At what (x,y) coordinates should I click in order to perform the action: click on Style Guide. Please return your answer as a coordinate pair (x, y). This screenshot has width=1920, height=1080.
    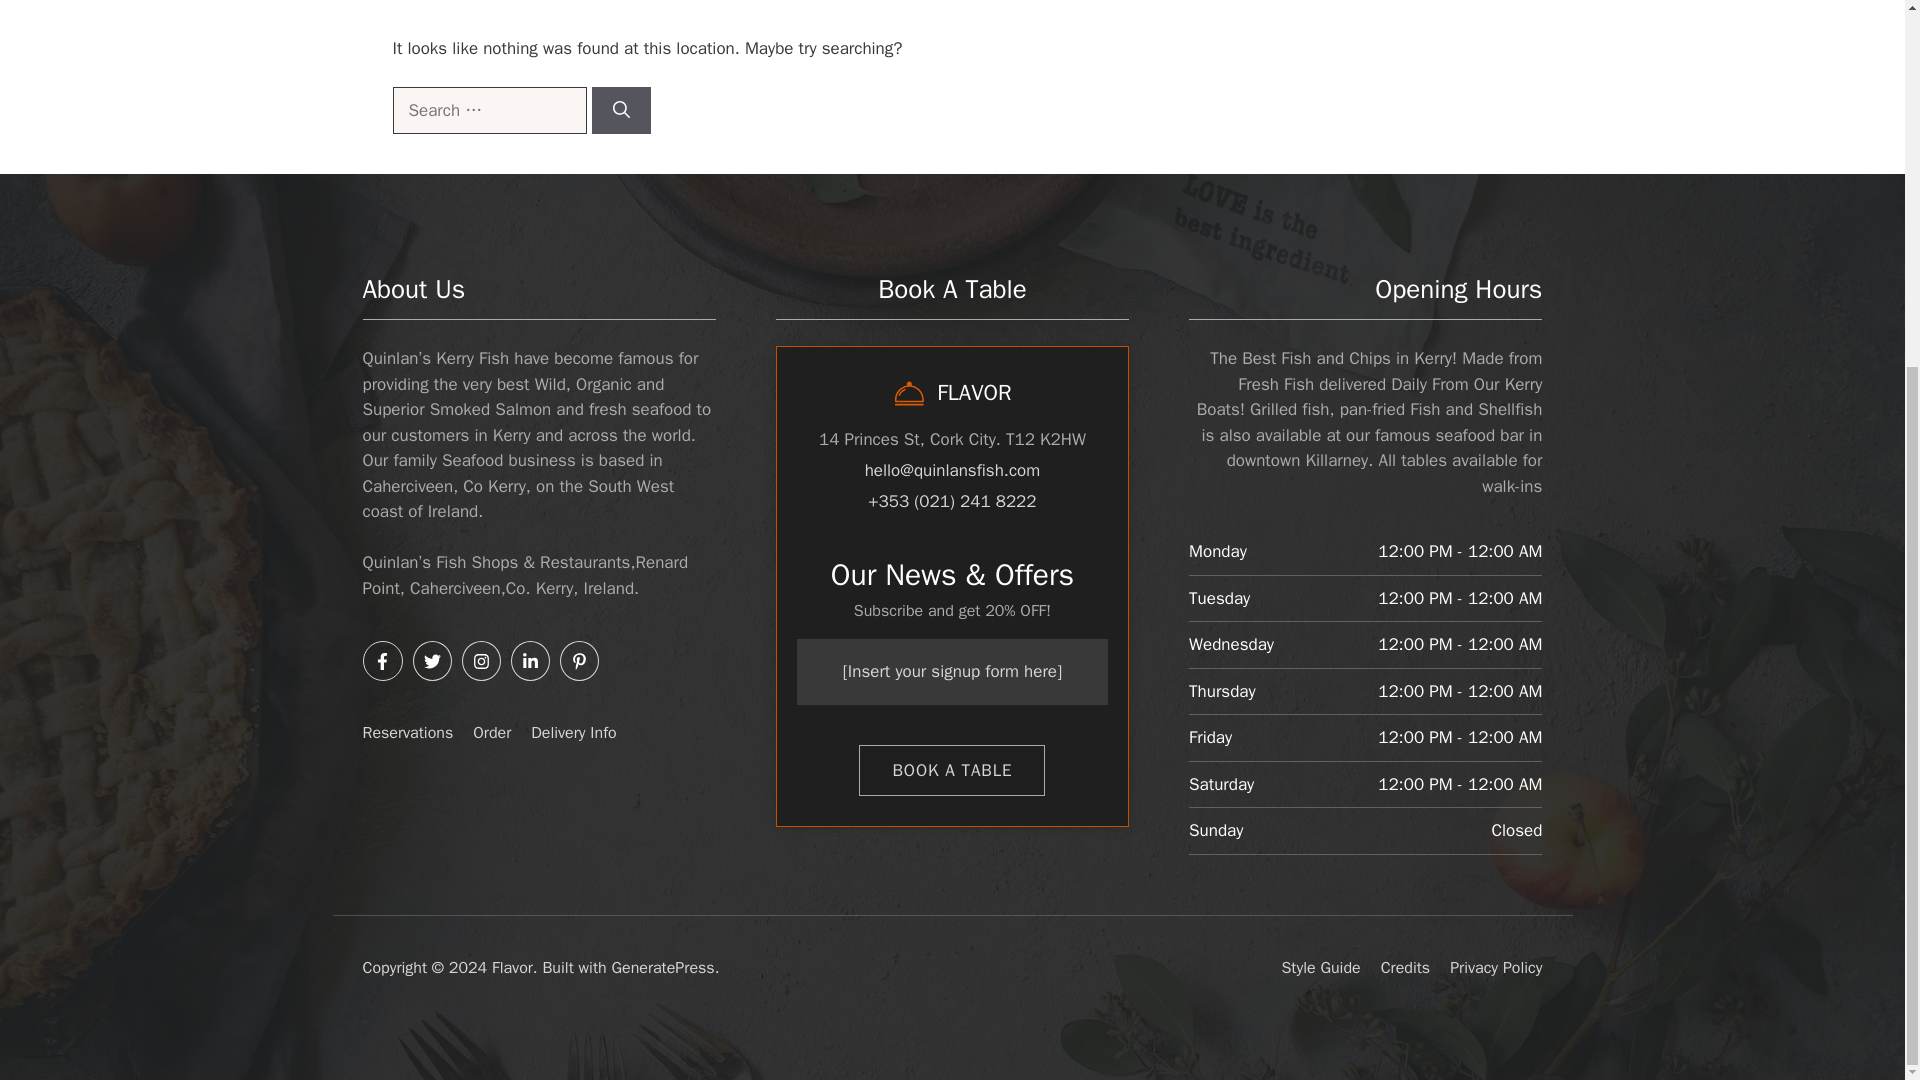
    Looking at the image, I should click on (1320, 968).